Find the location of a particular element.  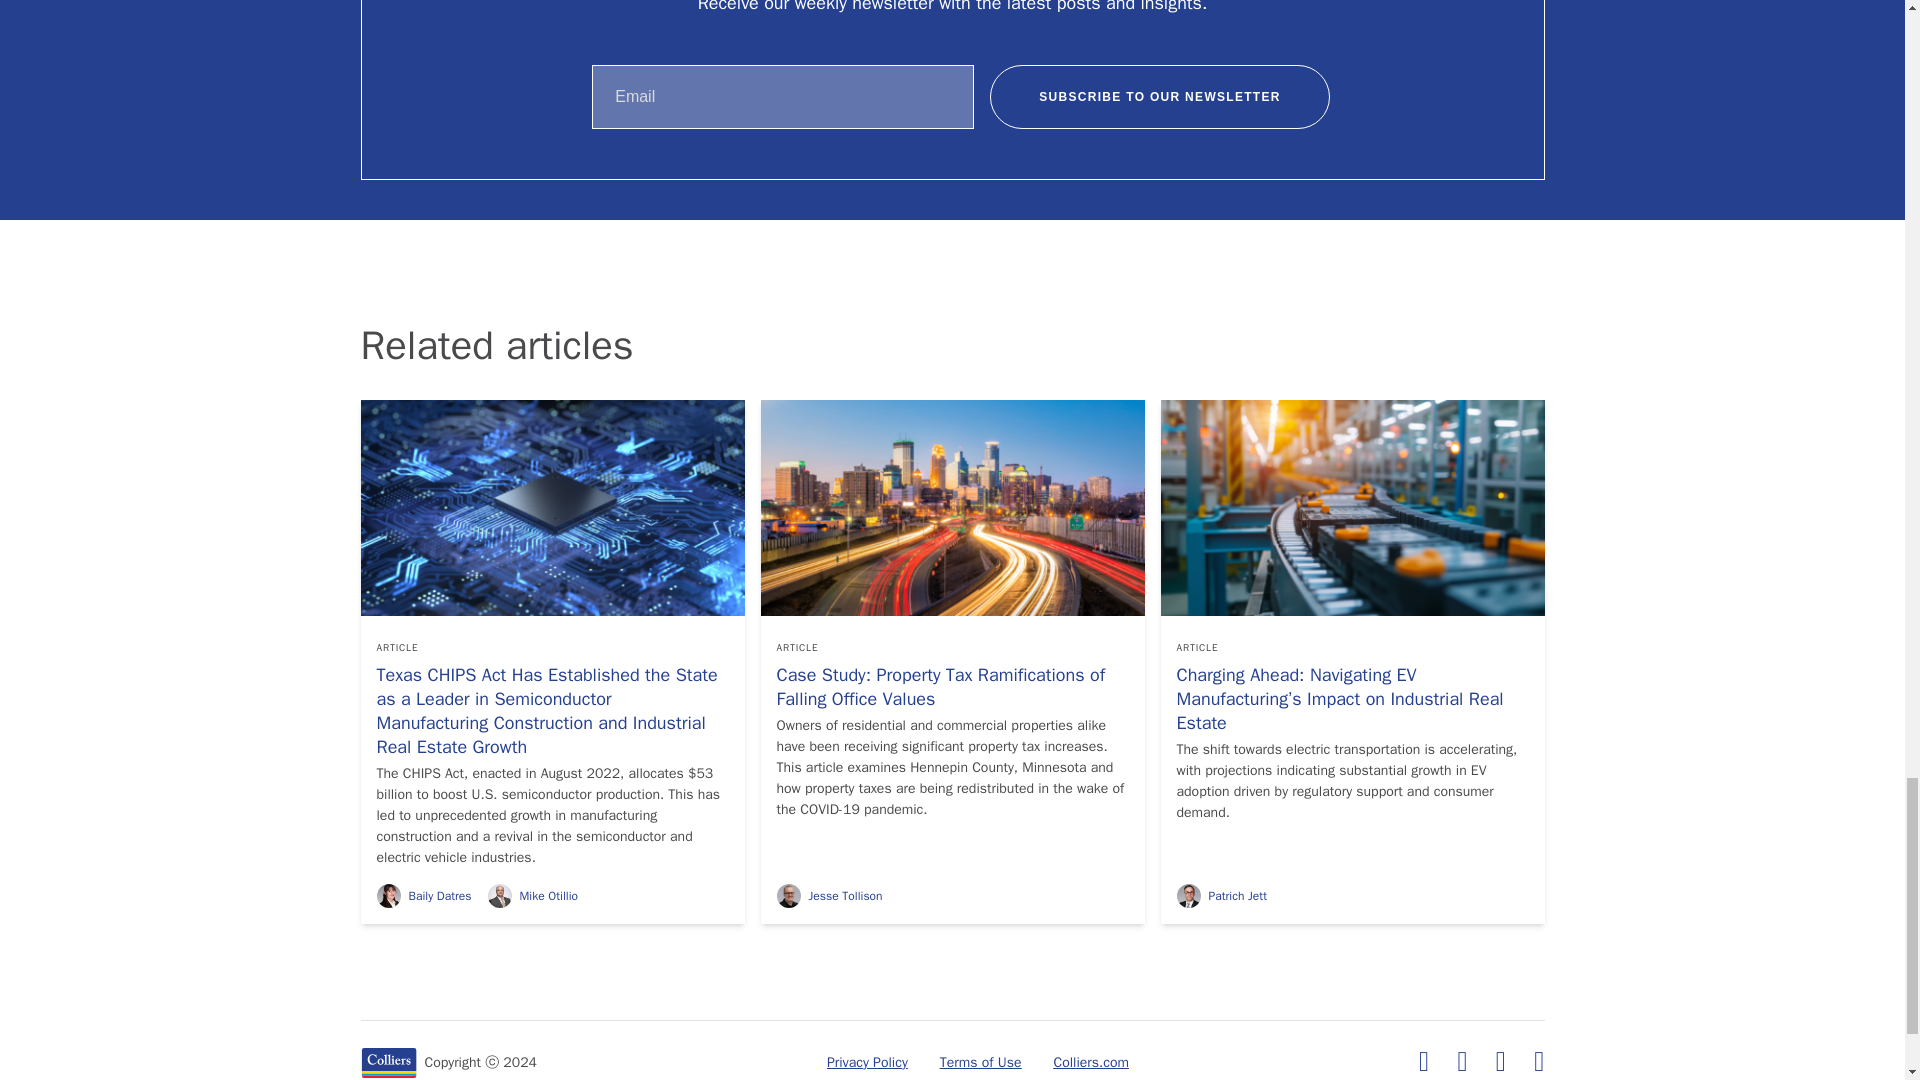

Terms of Use is located at coordinates (980, 1063).